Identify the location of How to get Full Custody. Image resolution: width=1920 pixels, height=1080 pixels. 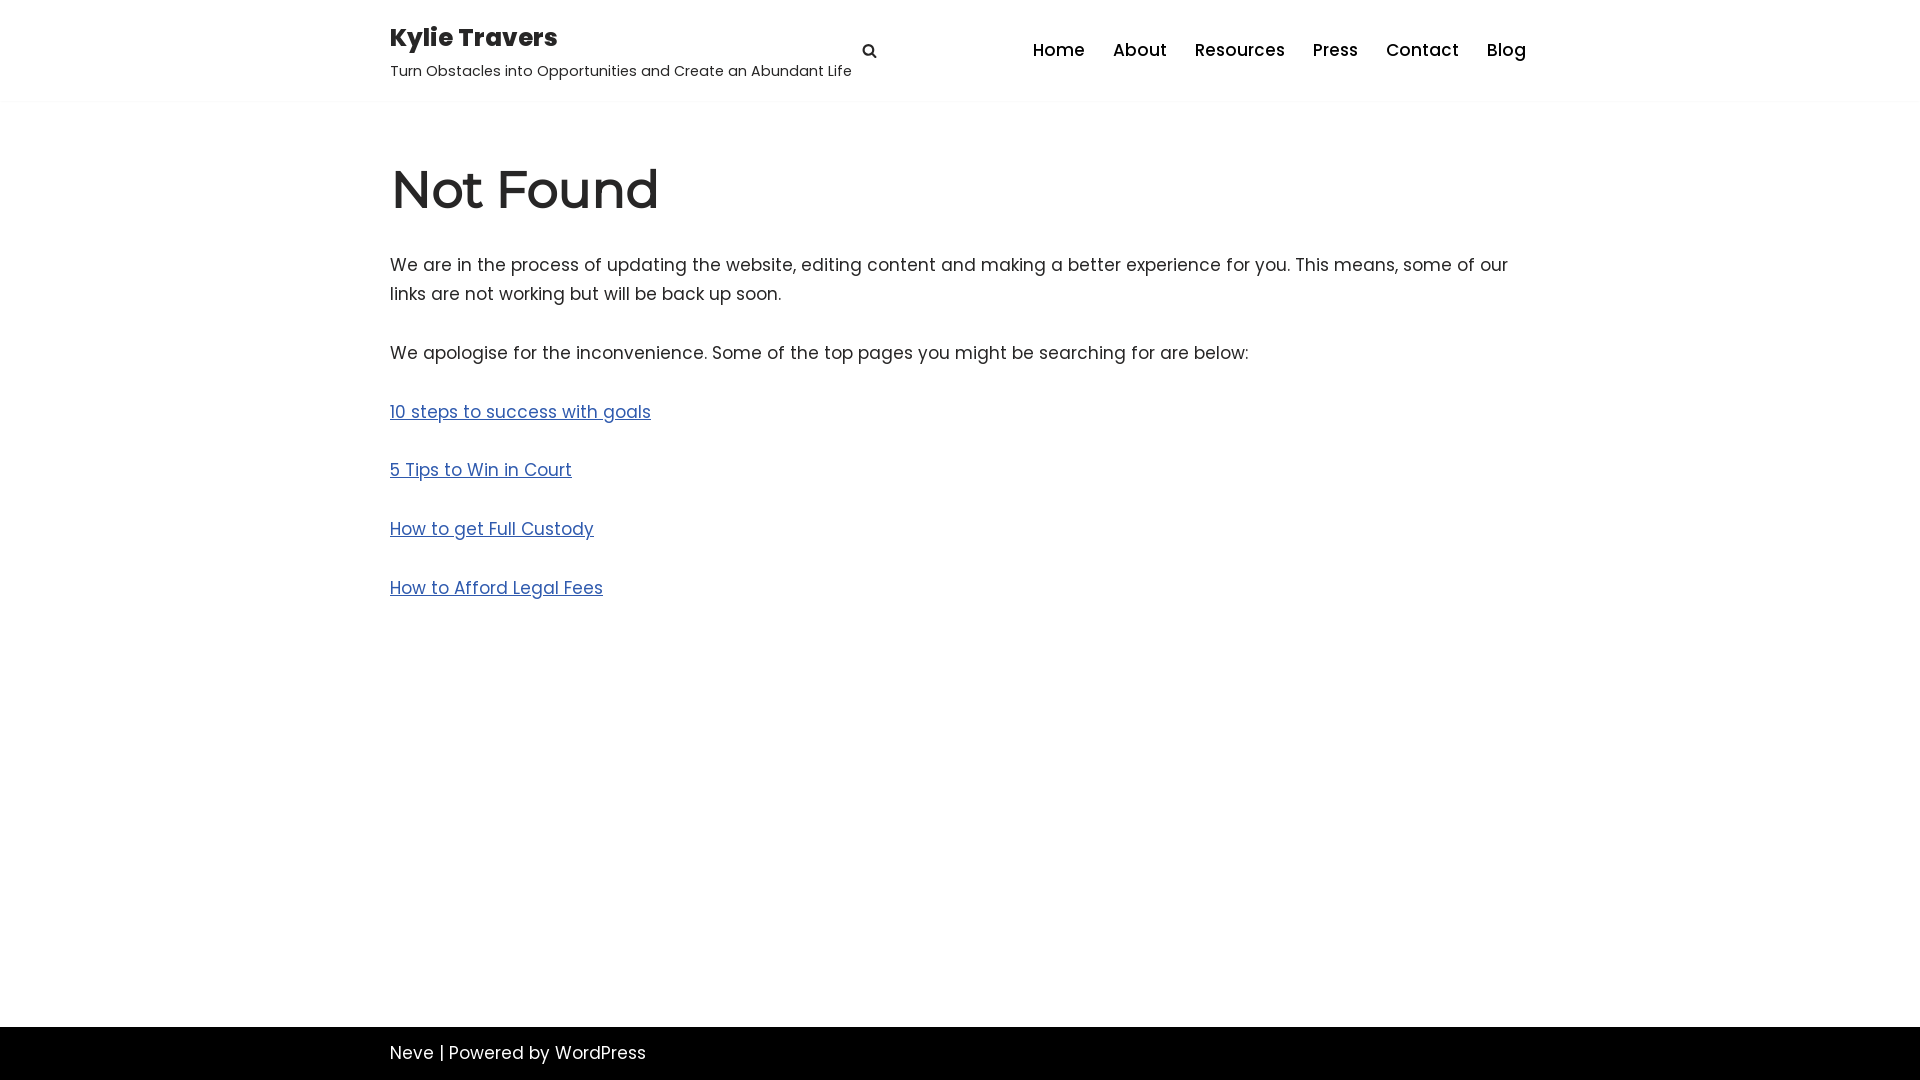
(492, 529).